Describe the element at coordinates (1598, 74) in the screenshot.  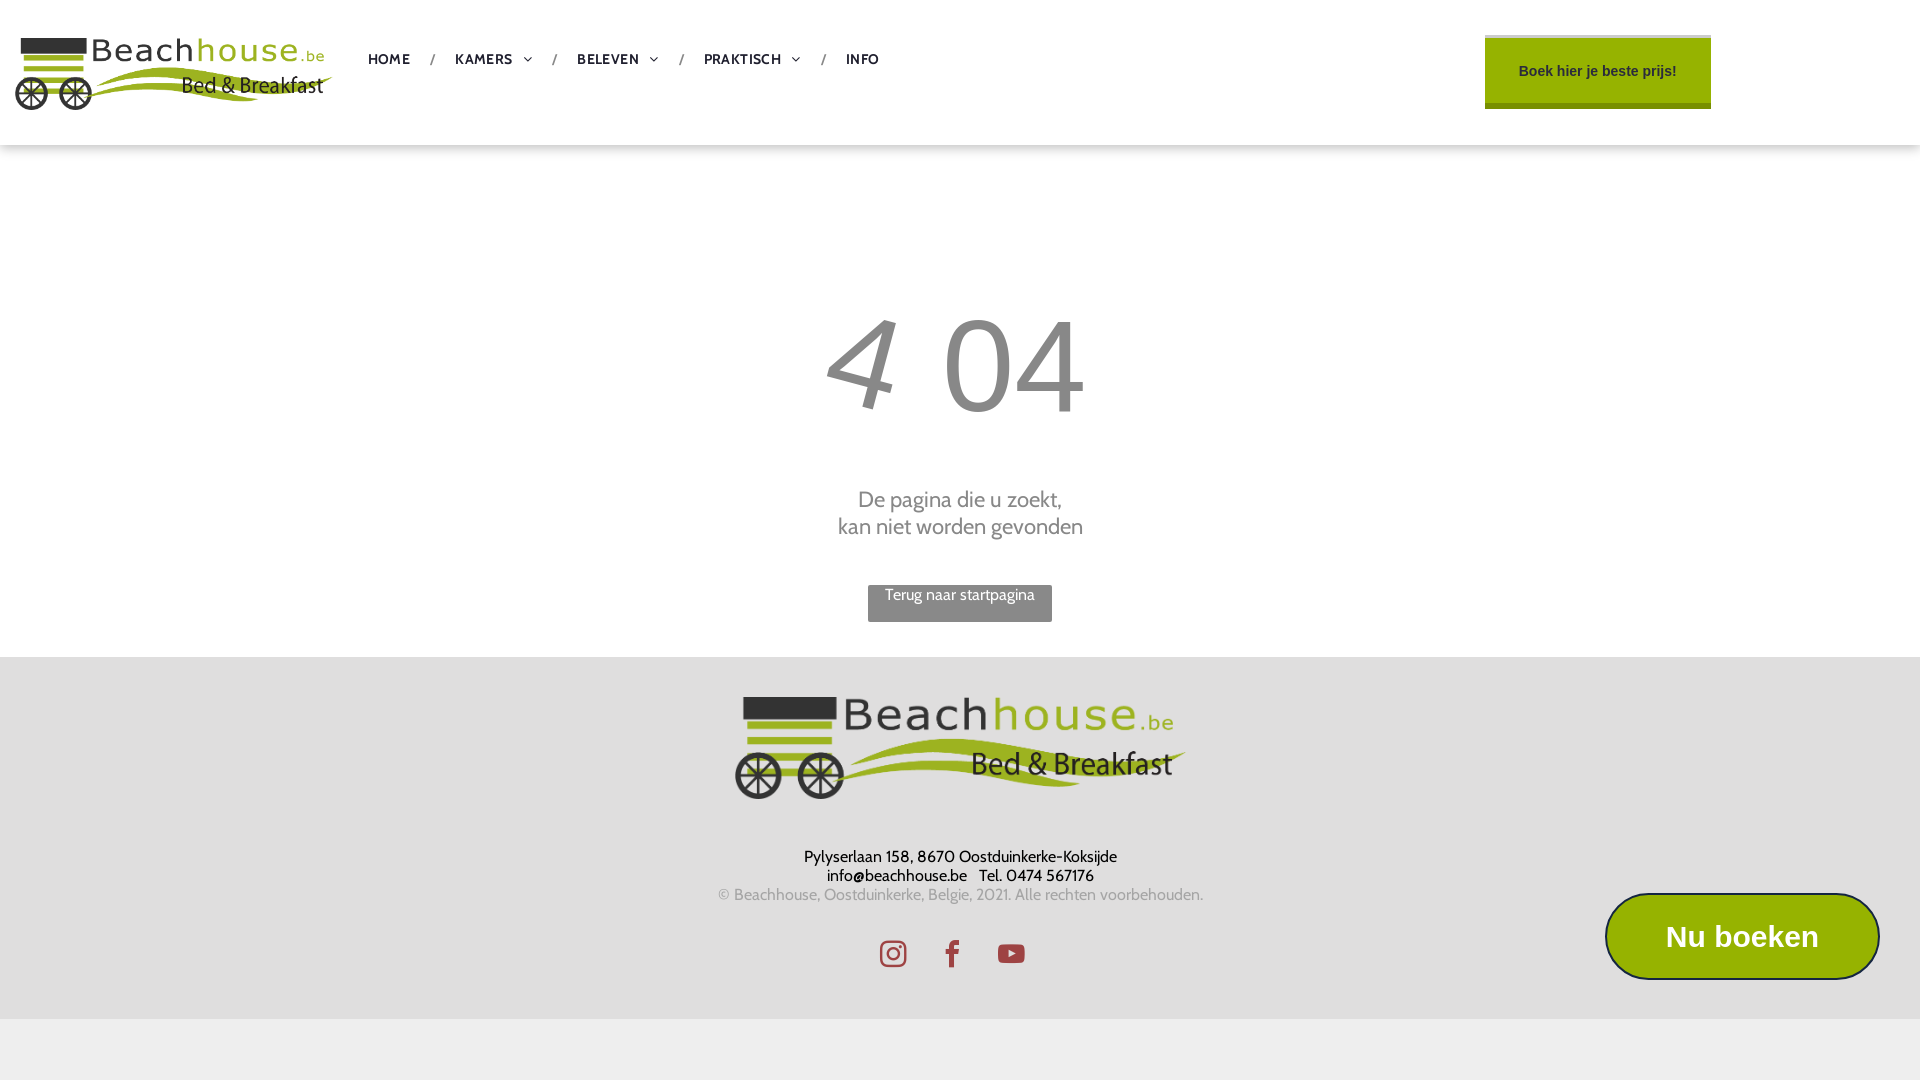
I see `Boek hier je beste prijs!` at that location.